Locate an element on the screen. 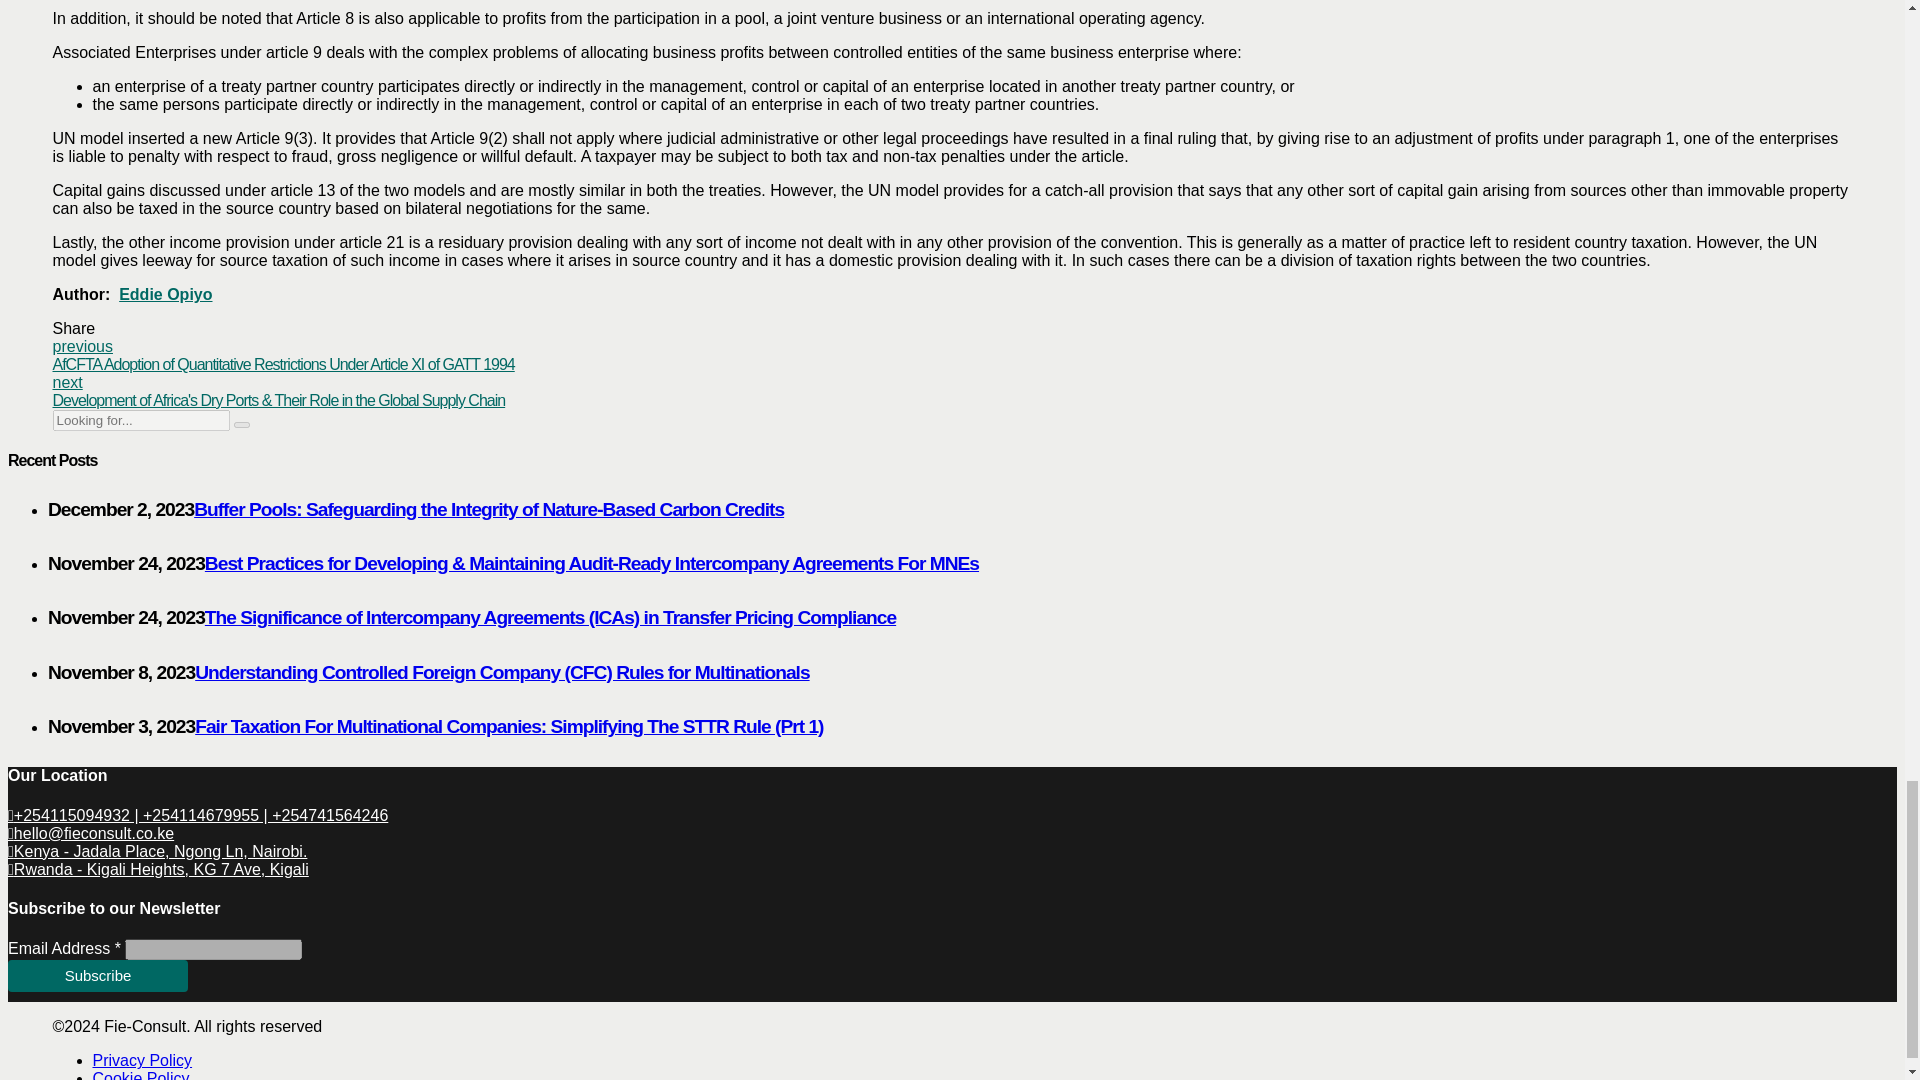 This screenshot has width=1920, height=1080. Eddie Opiyo is located at coordinates (165, 294).